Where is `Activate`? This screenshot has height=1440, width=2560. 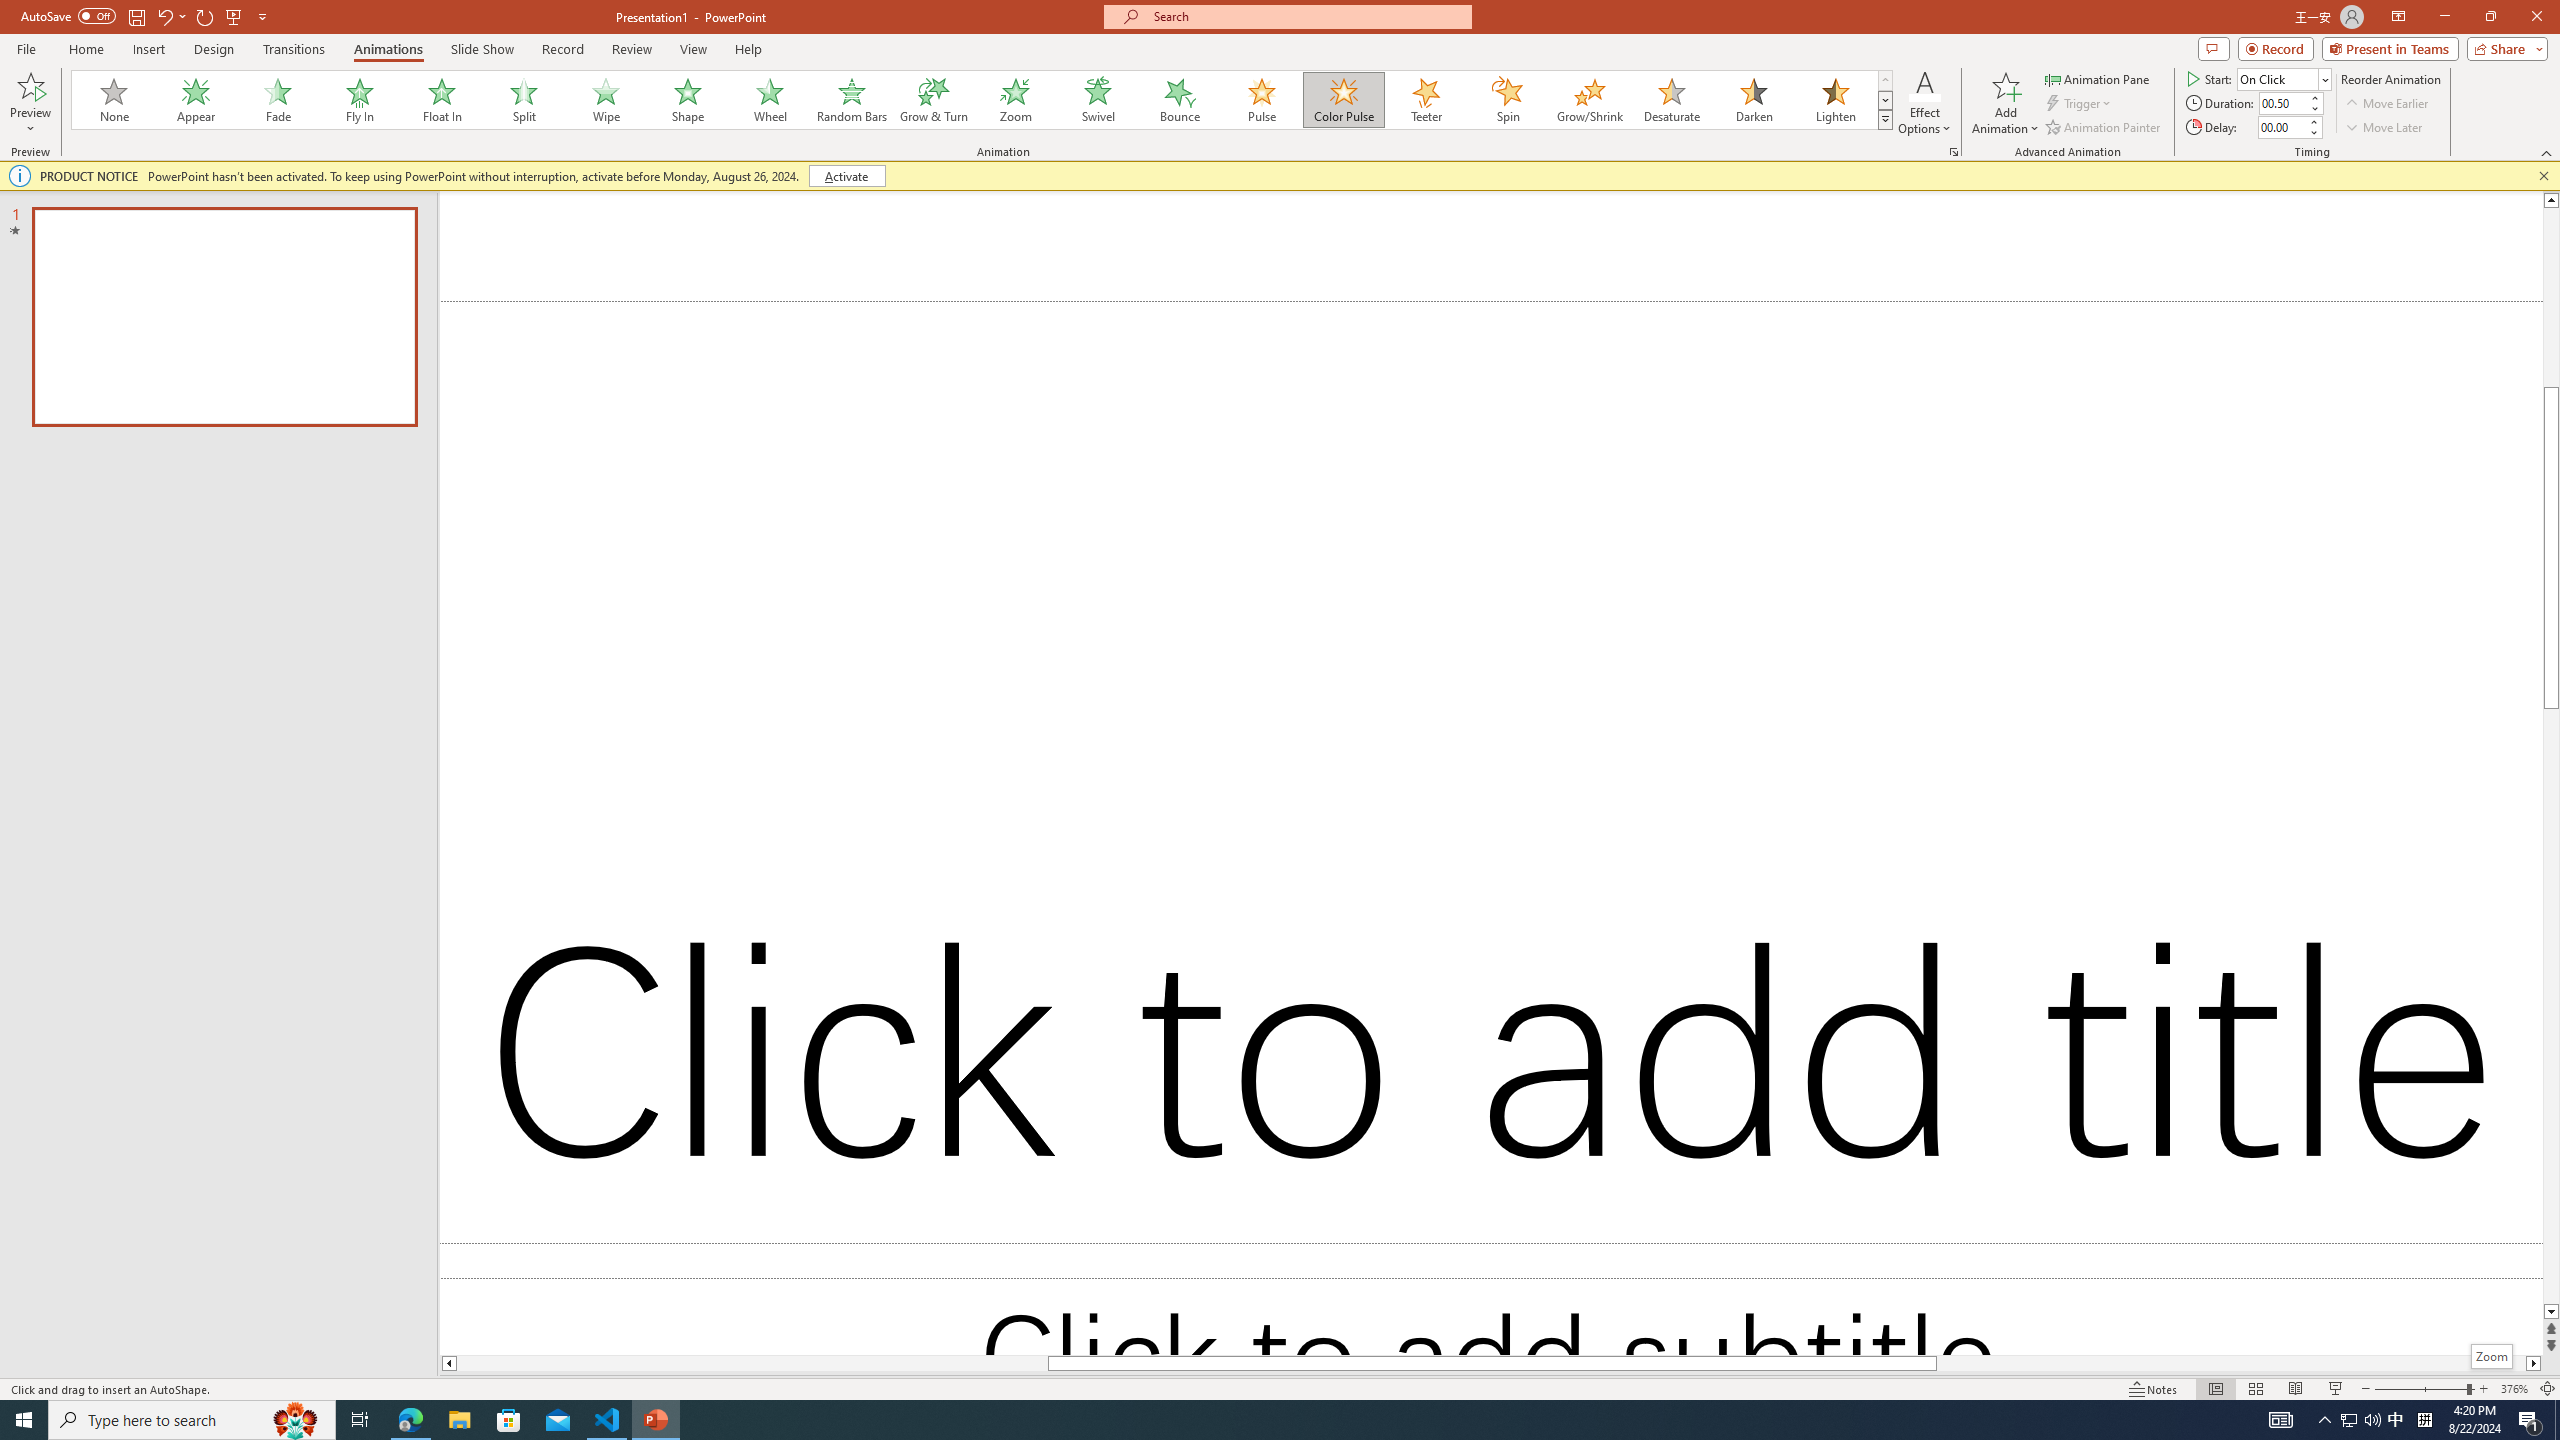
Activate is located at coordinates (846, 176).